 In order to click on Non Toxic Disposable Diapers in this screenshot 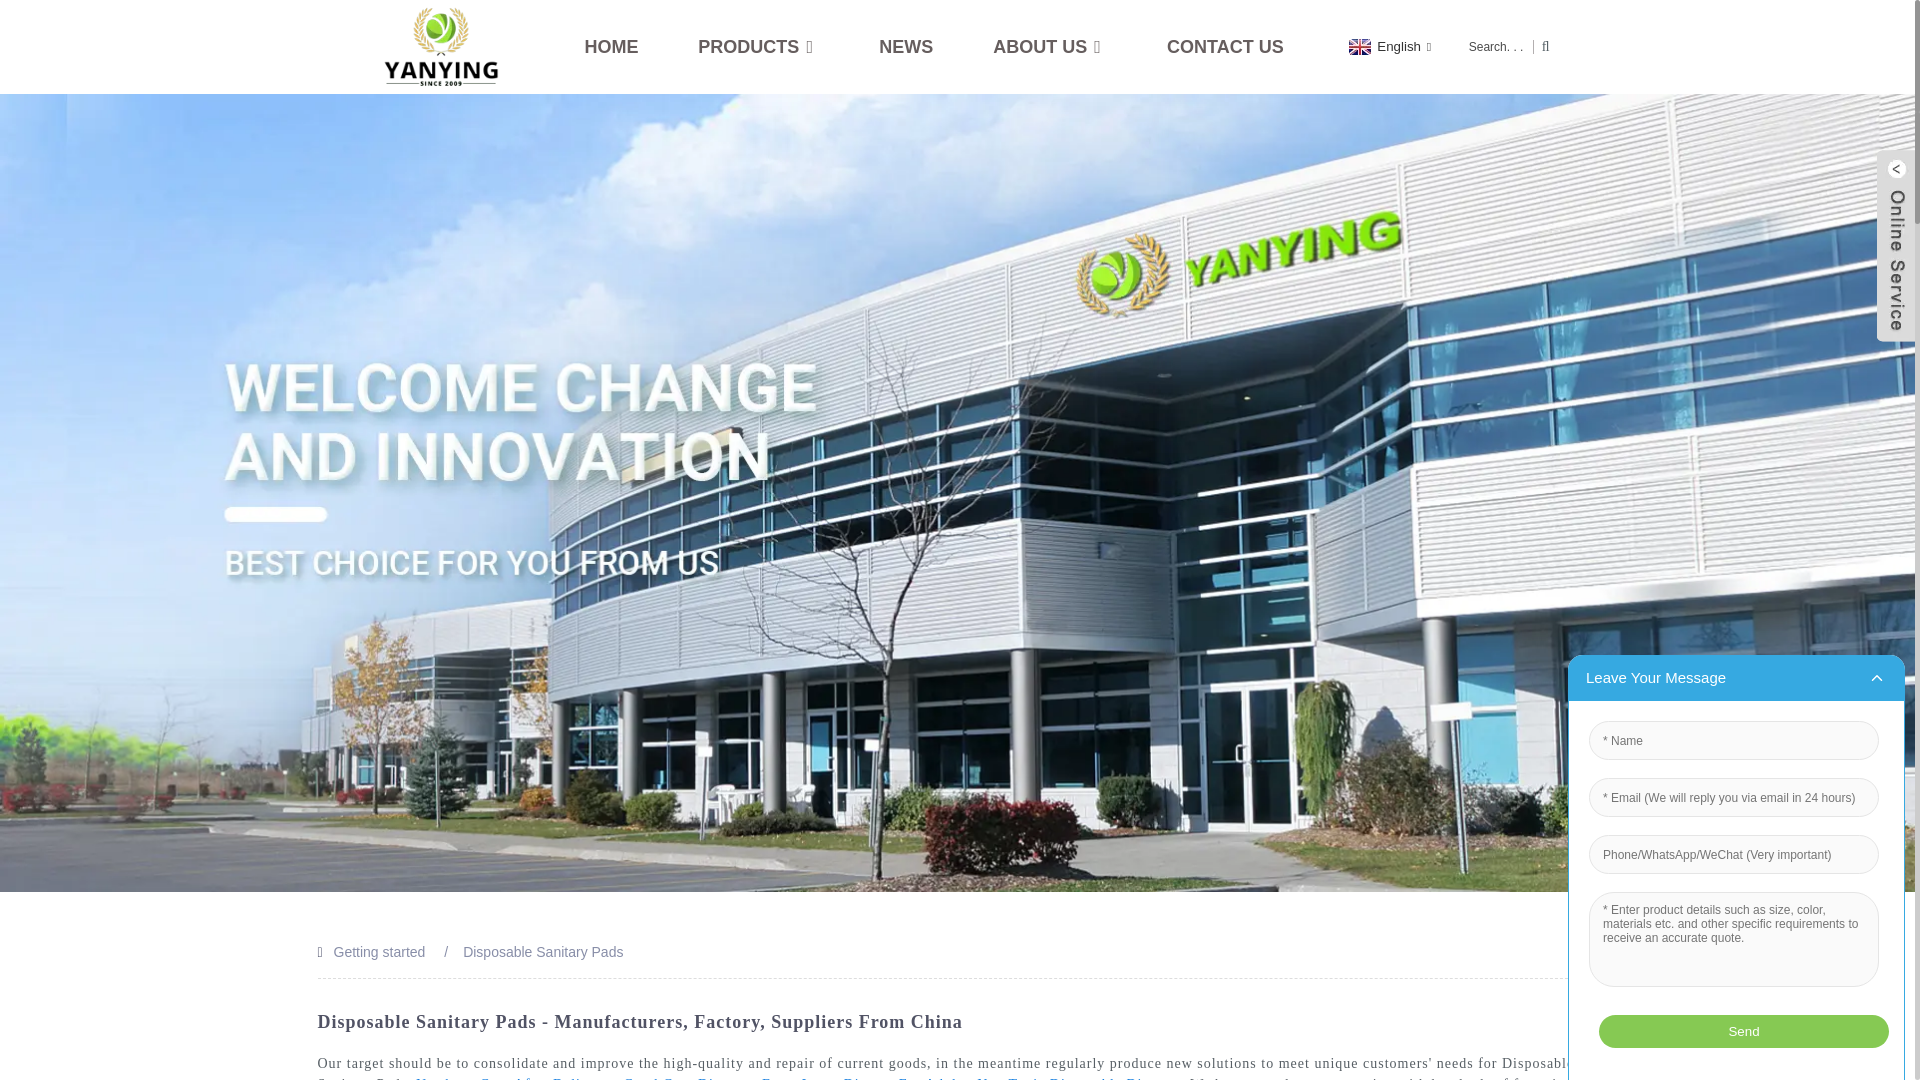, I will do `click(1076, 1078)`.